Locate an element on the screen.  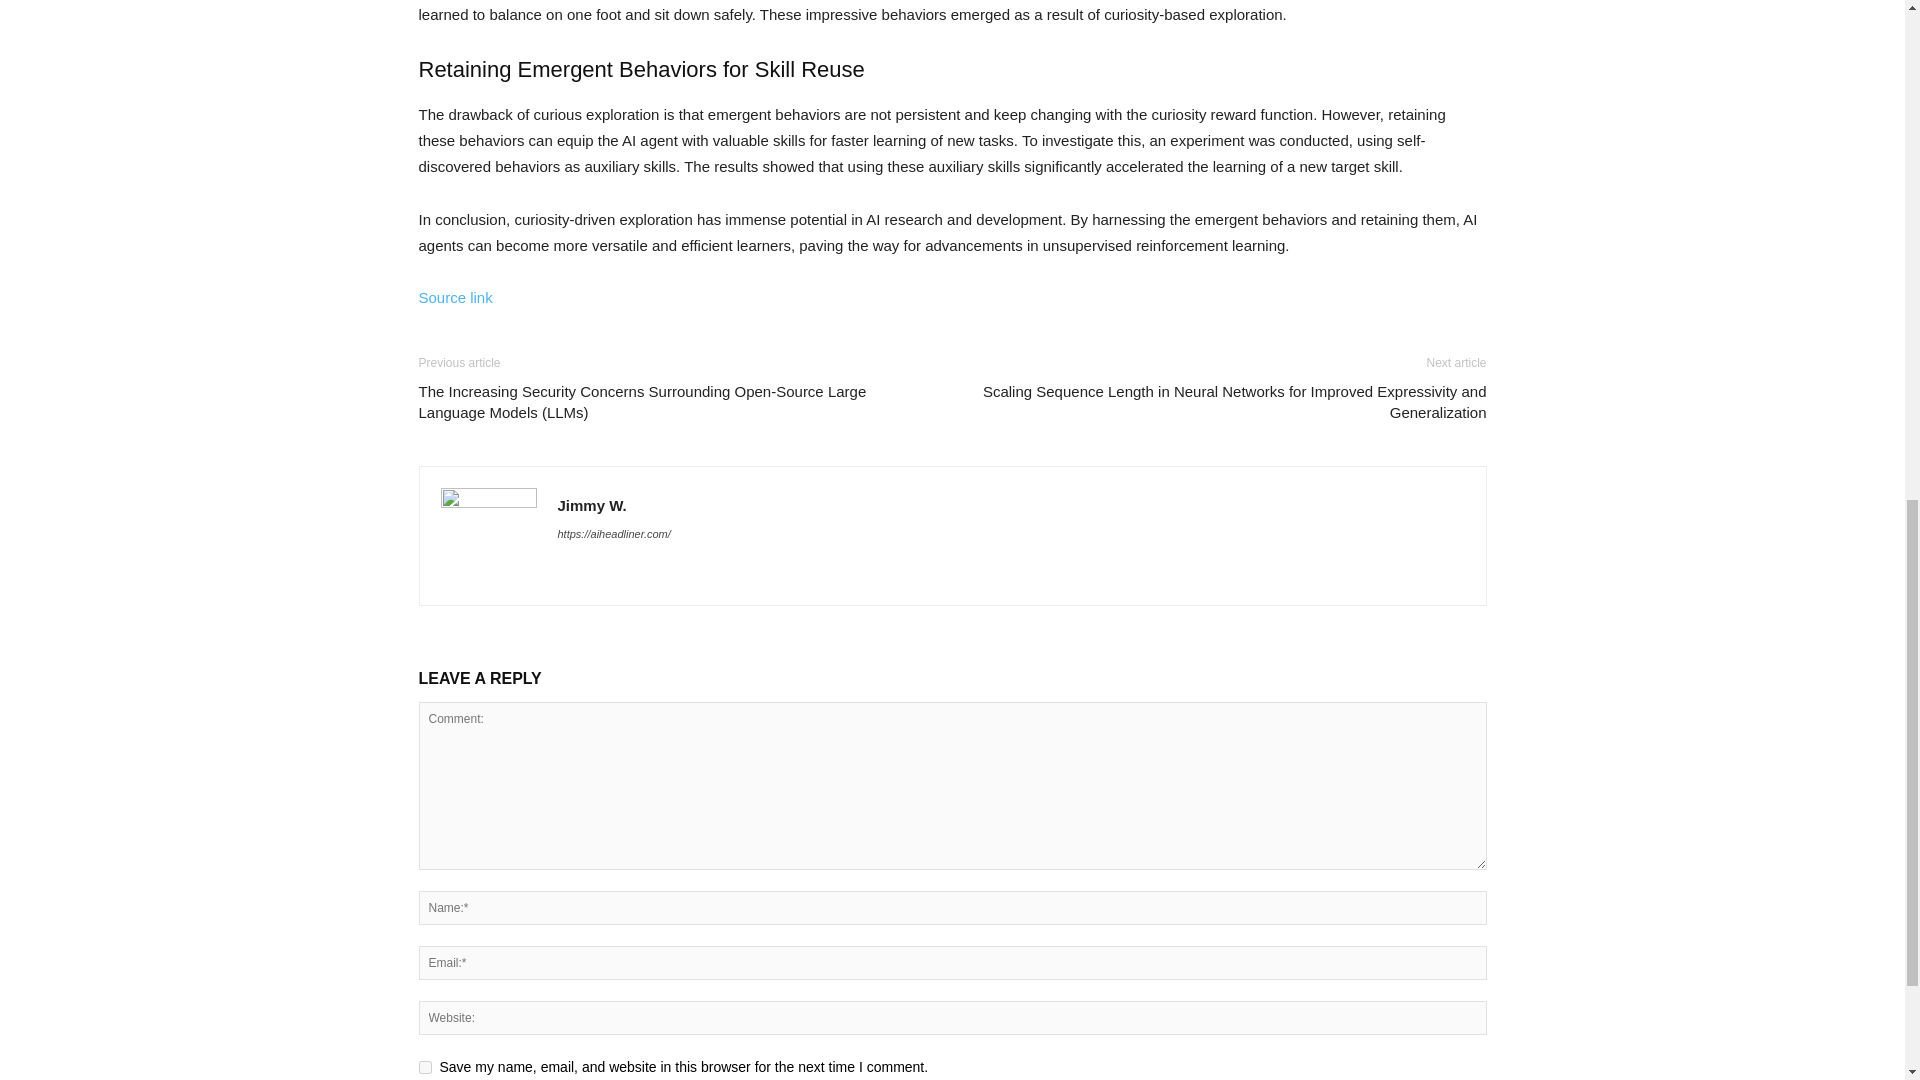
yes is located at coordinates (424, 1066).